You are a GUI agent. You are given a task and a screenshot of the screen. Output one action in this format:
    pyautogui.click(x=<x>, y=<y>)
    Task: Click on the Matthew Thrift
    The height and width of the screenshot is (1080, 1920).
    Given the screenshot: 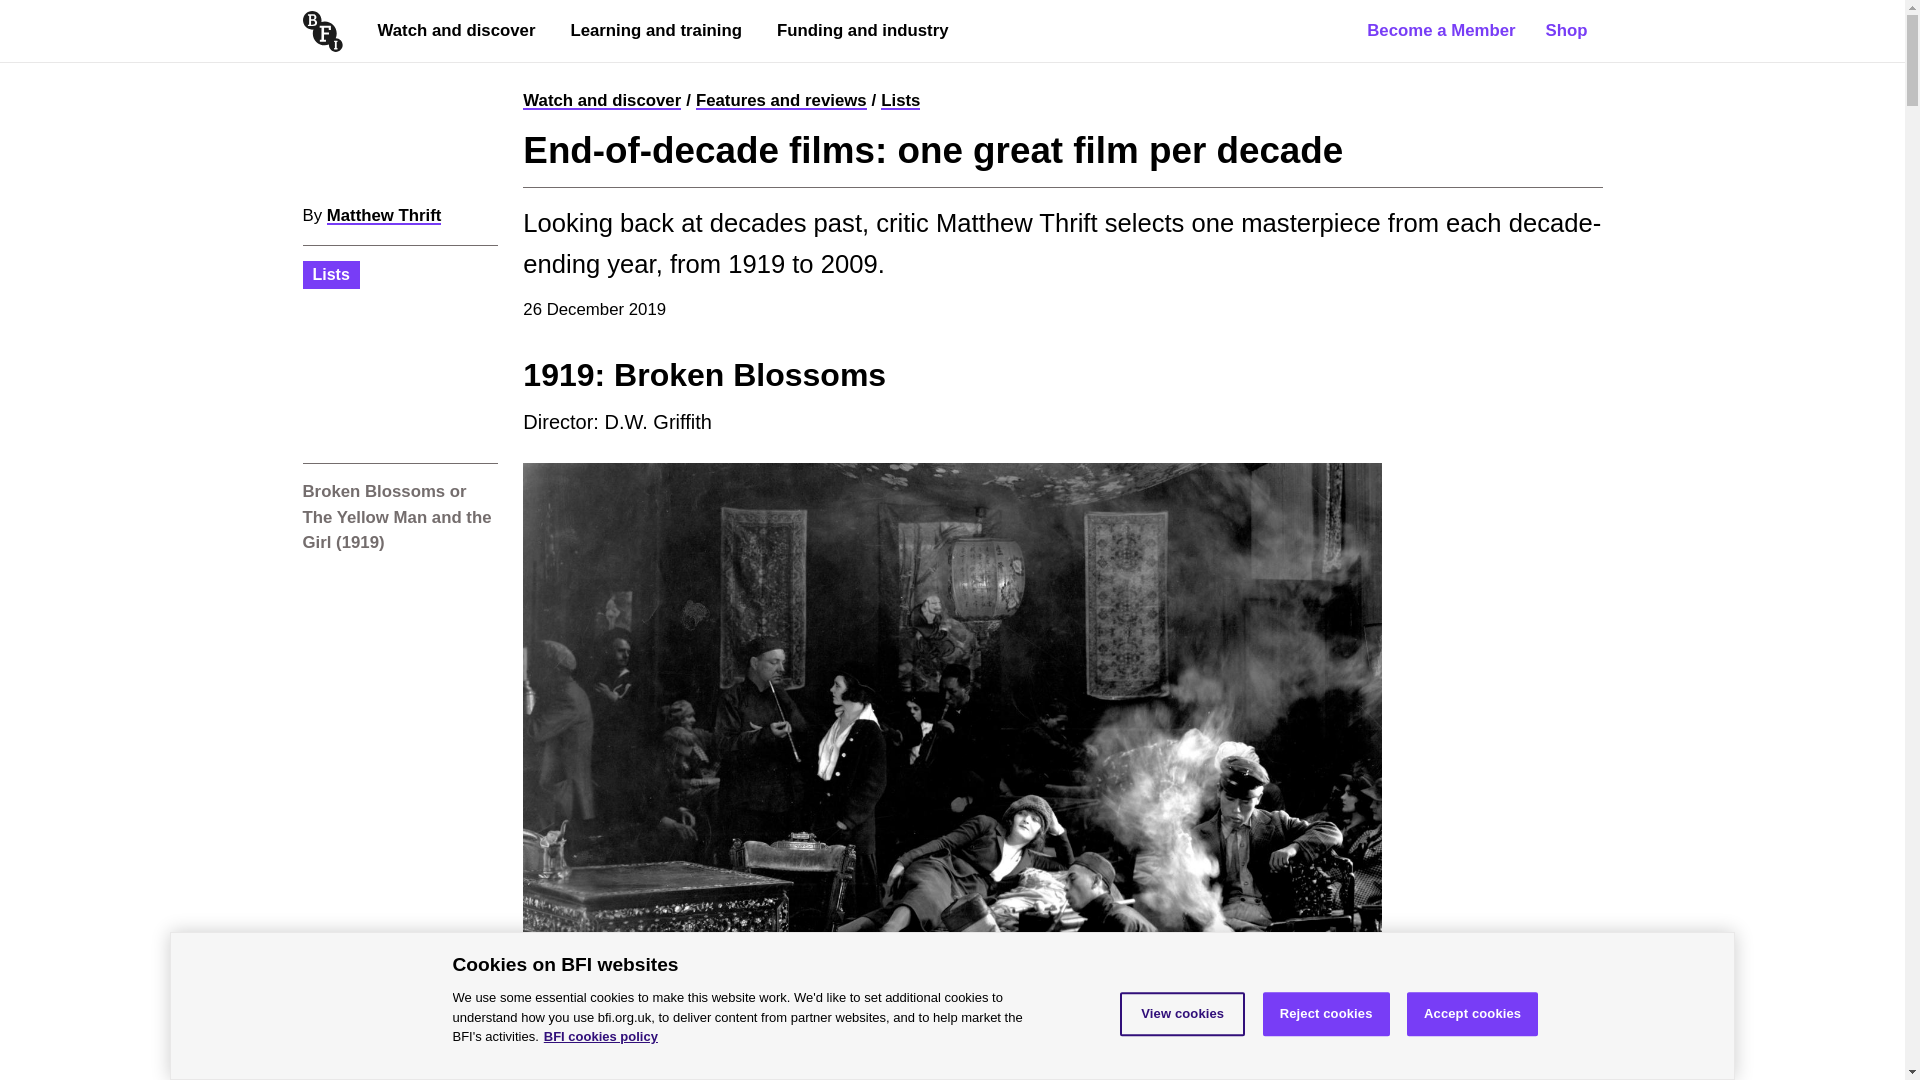 What is the action you would take?
    pyautogui.click(x=384, y=215)
    